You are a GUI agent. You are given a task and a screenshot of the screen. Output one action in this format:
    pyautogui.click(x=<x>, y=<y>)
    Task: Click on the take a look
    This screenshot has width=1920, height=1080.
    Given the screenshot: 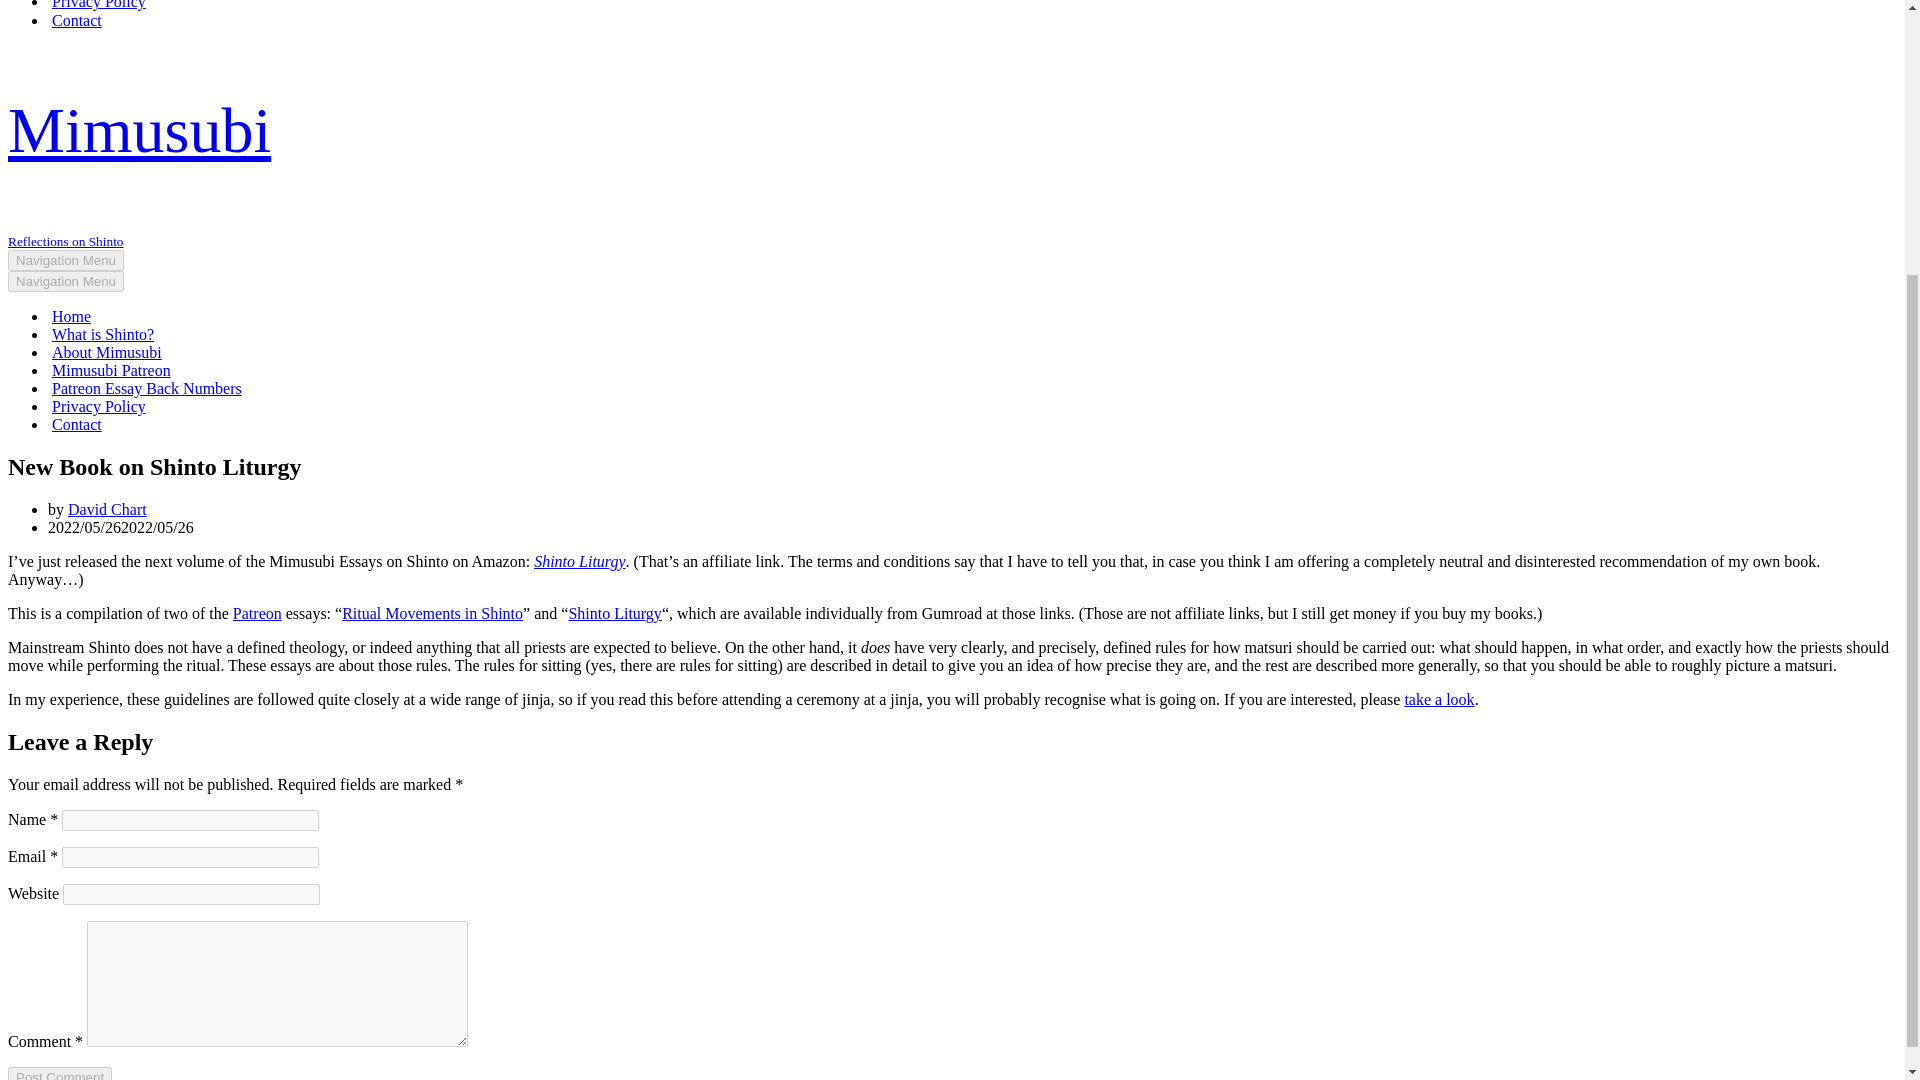 What is the action you would take?
    pyautogui.click(x=1438, y=700)
    